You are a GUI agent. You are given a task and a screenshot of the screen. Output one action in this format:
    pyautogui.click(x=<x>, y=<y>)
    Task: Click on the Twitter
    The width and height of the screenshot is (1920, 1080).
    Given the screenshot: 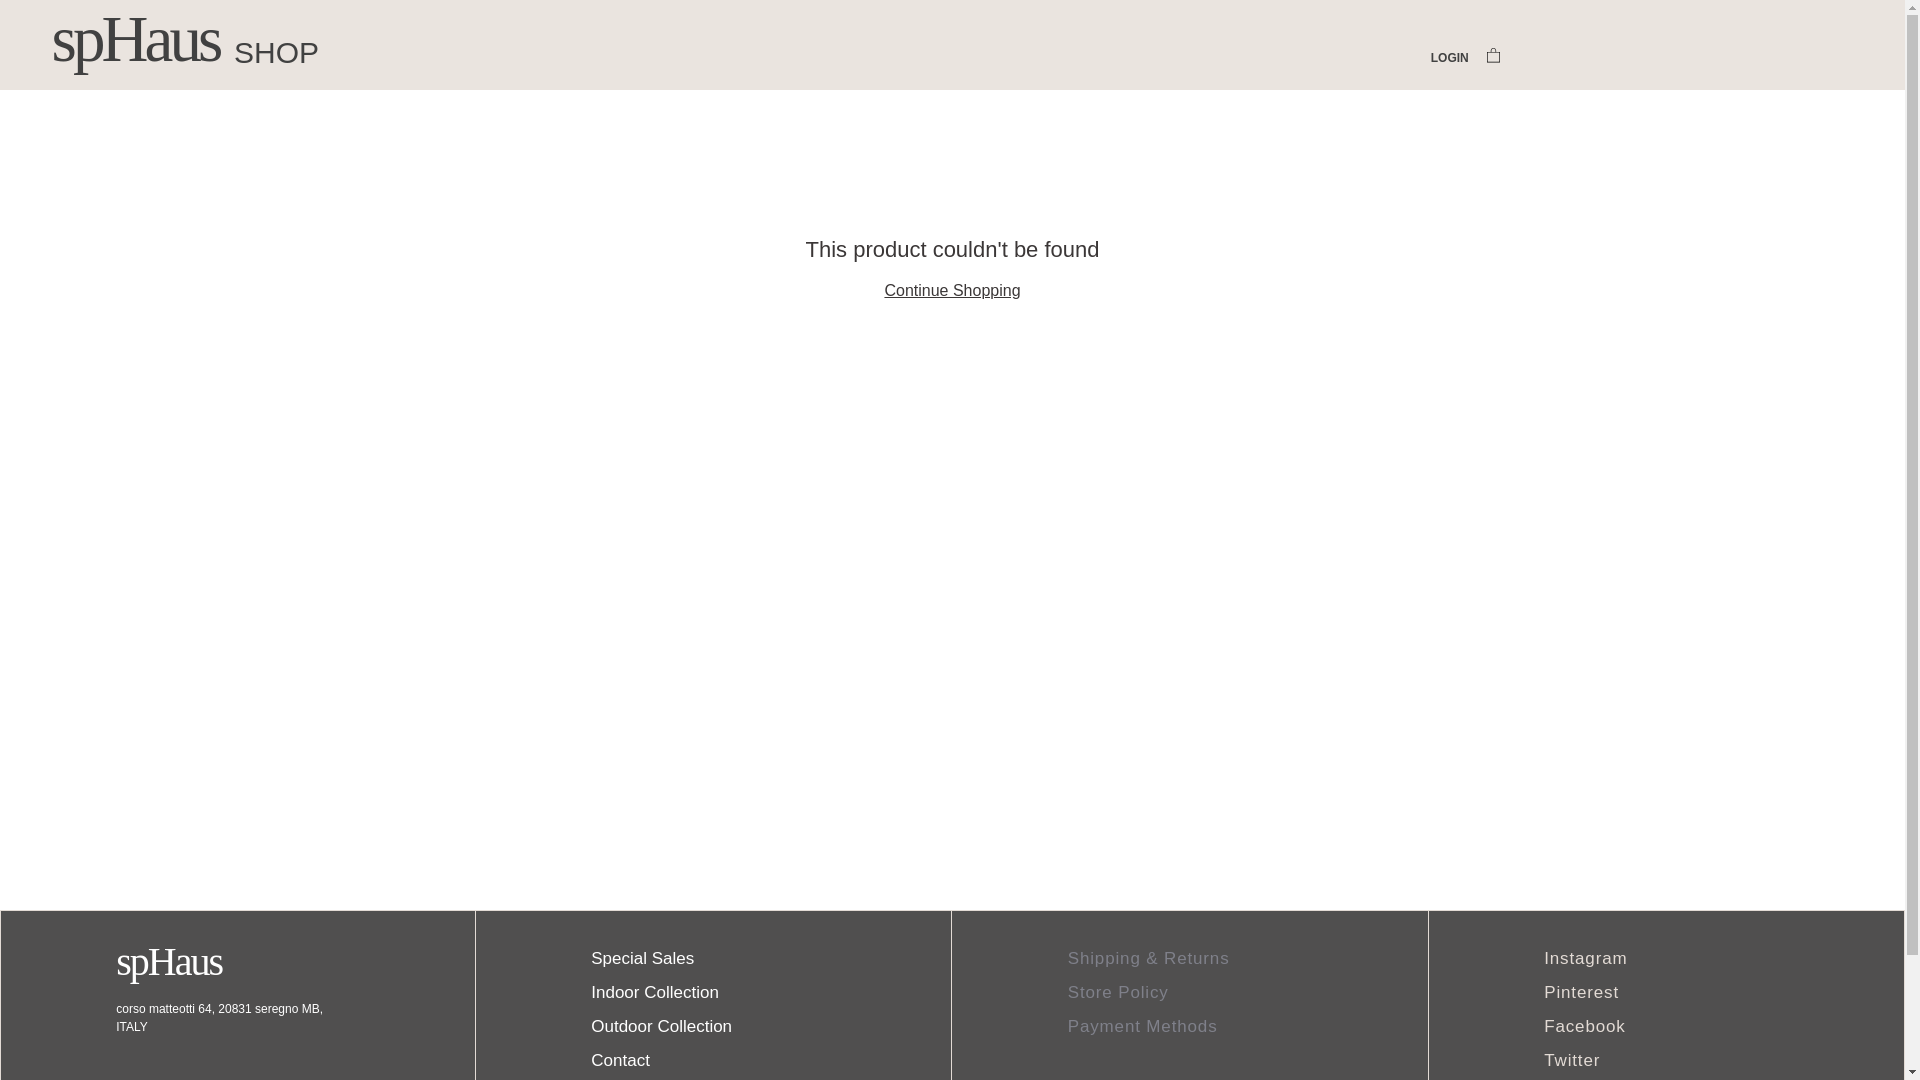 What is the action you would take?
    pyautogui.click(x=1571, y=1060)
    